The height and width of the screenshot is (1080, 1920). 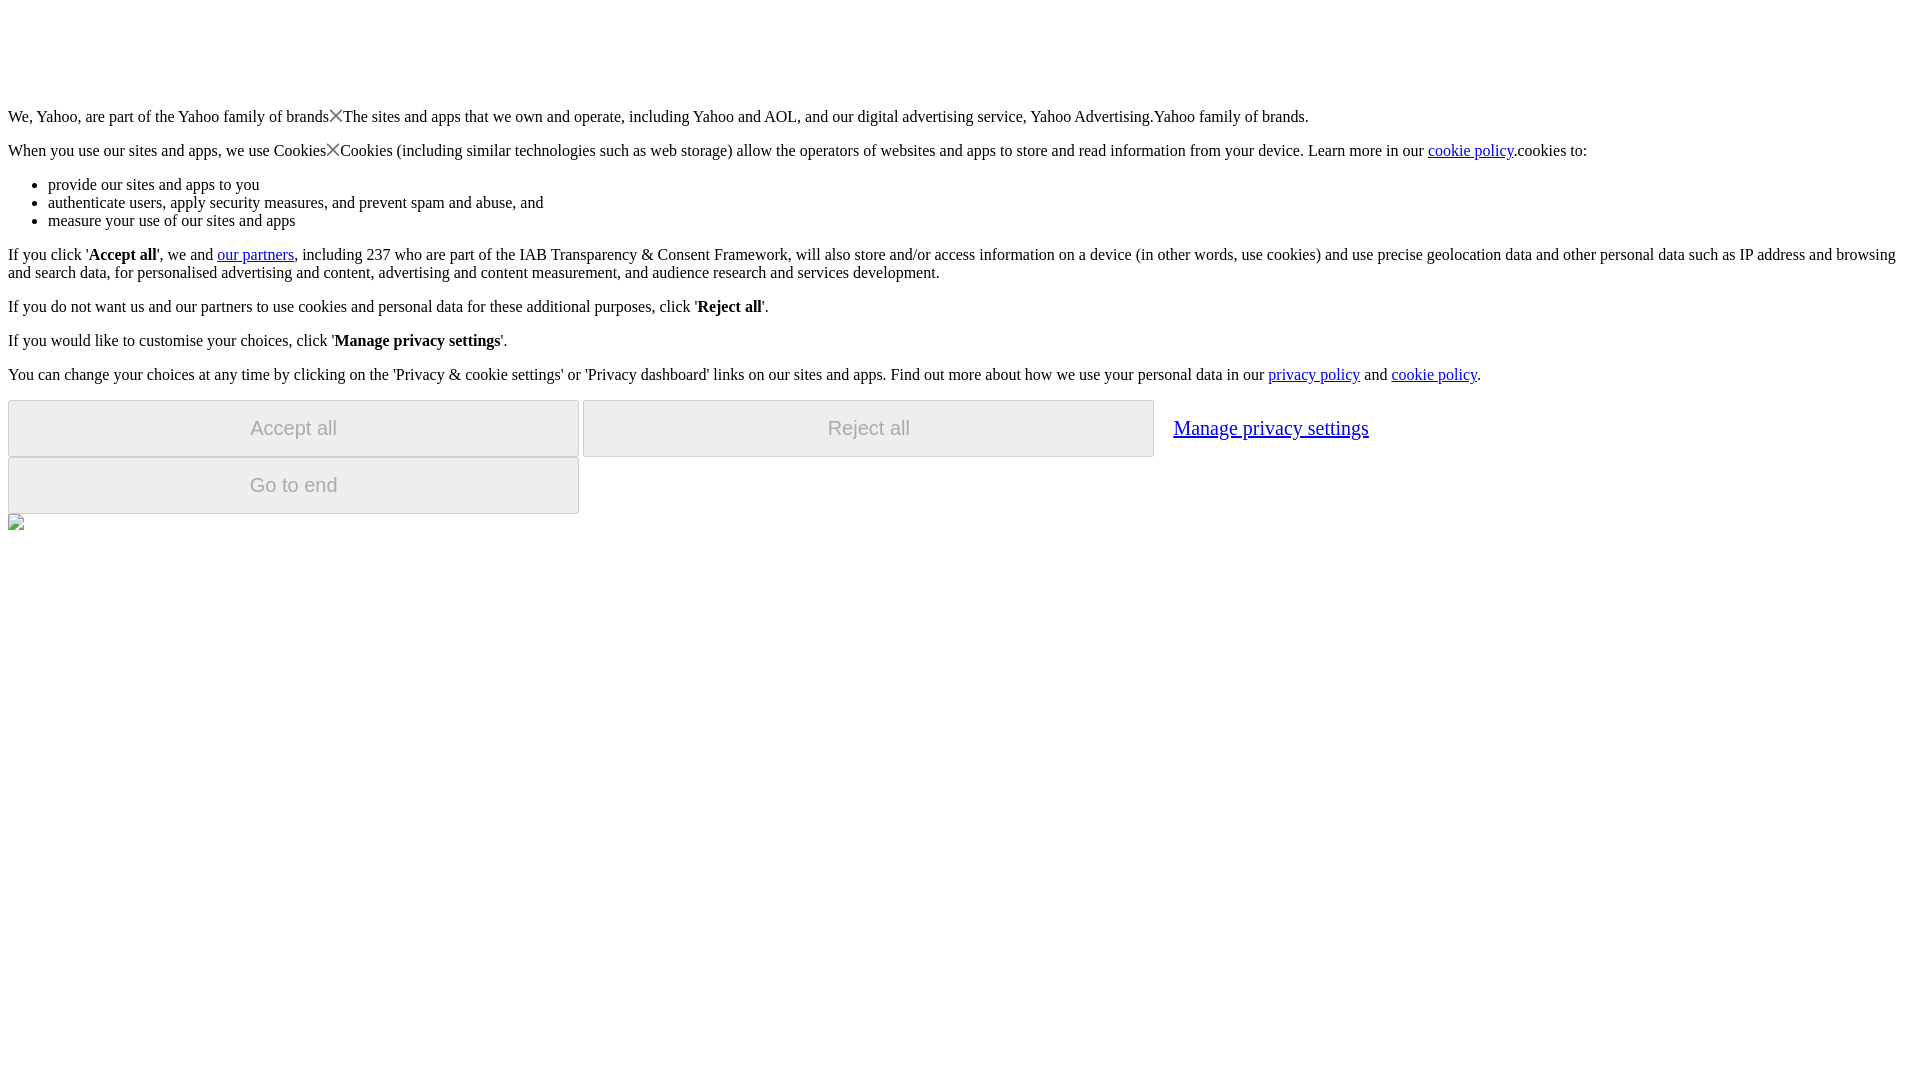 I want to click on privacy policy, so click(x=1313, y=374).